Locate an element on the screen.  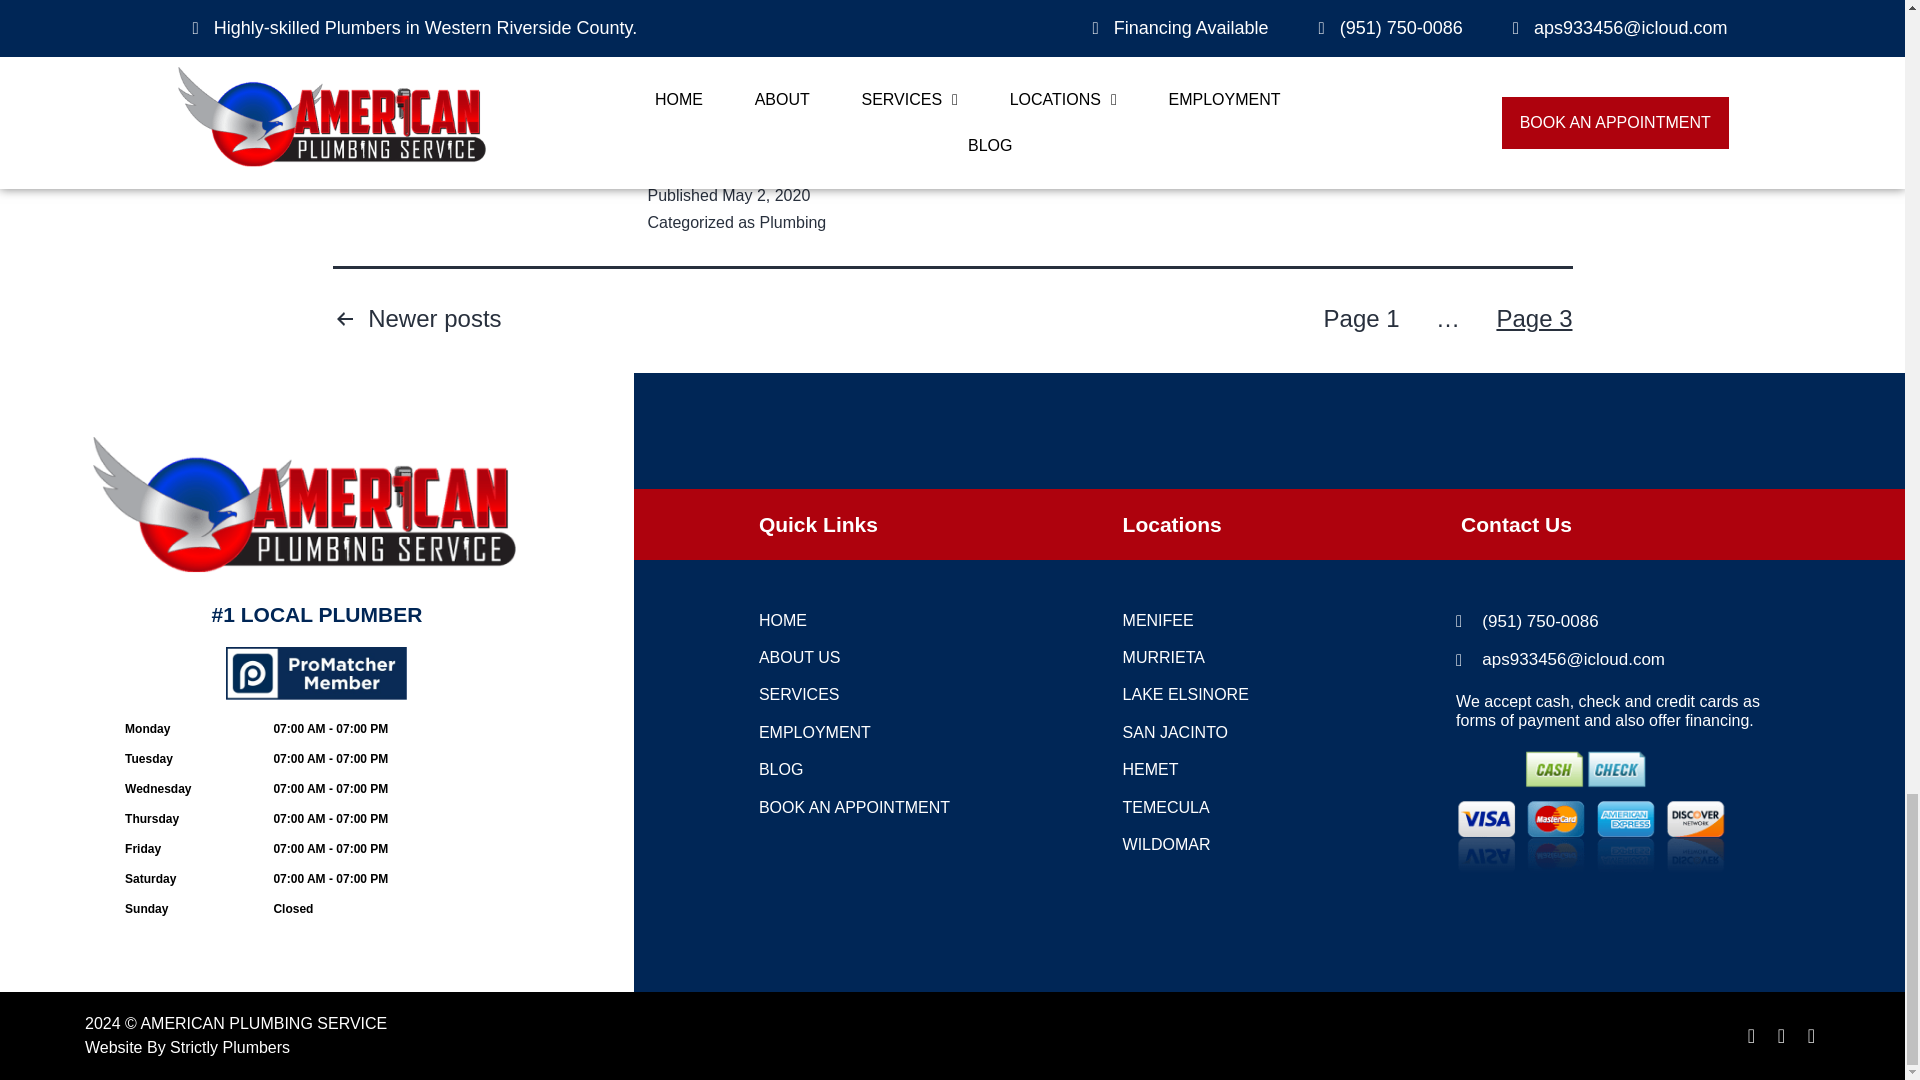
LinkedIn is located at coordinates (864, 117).